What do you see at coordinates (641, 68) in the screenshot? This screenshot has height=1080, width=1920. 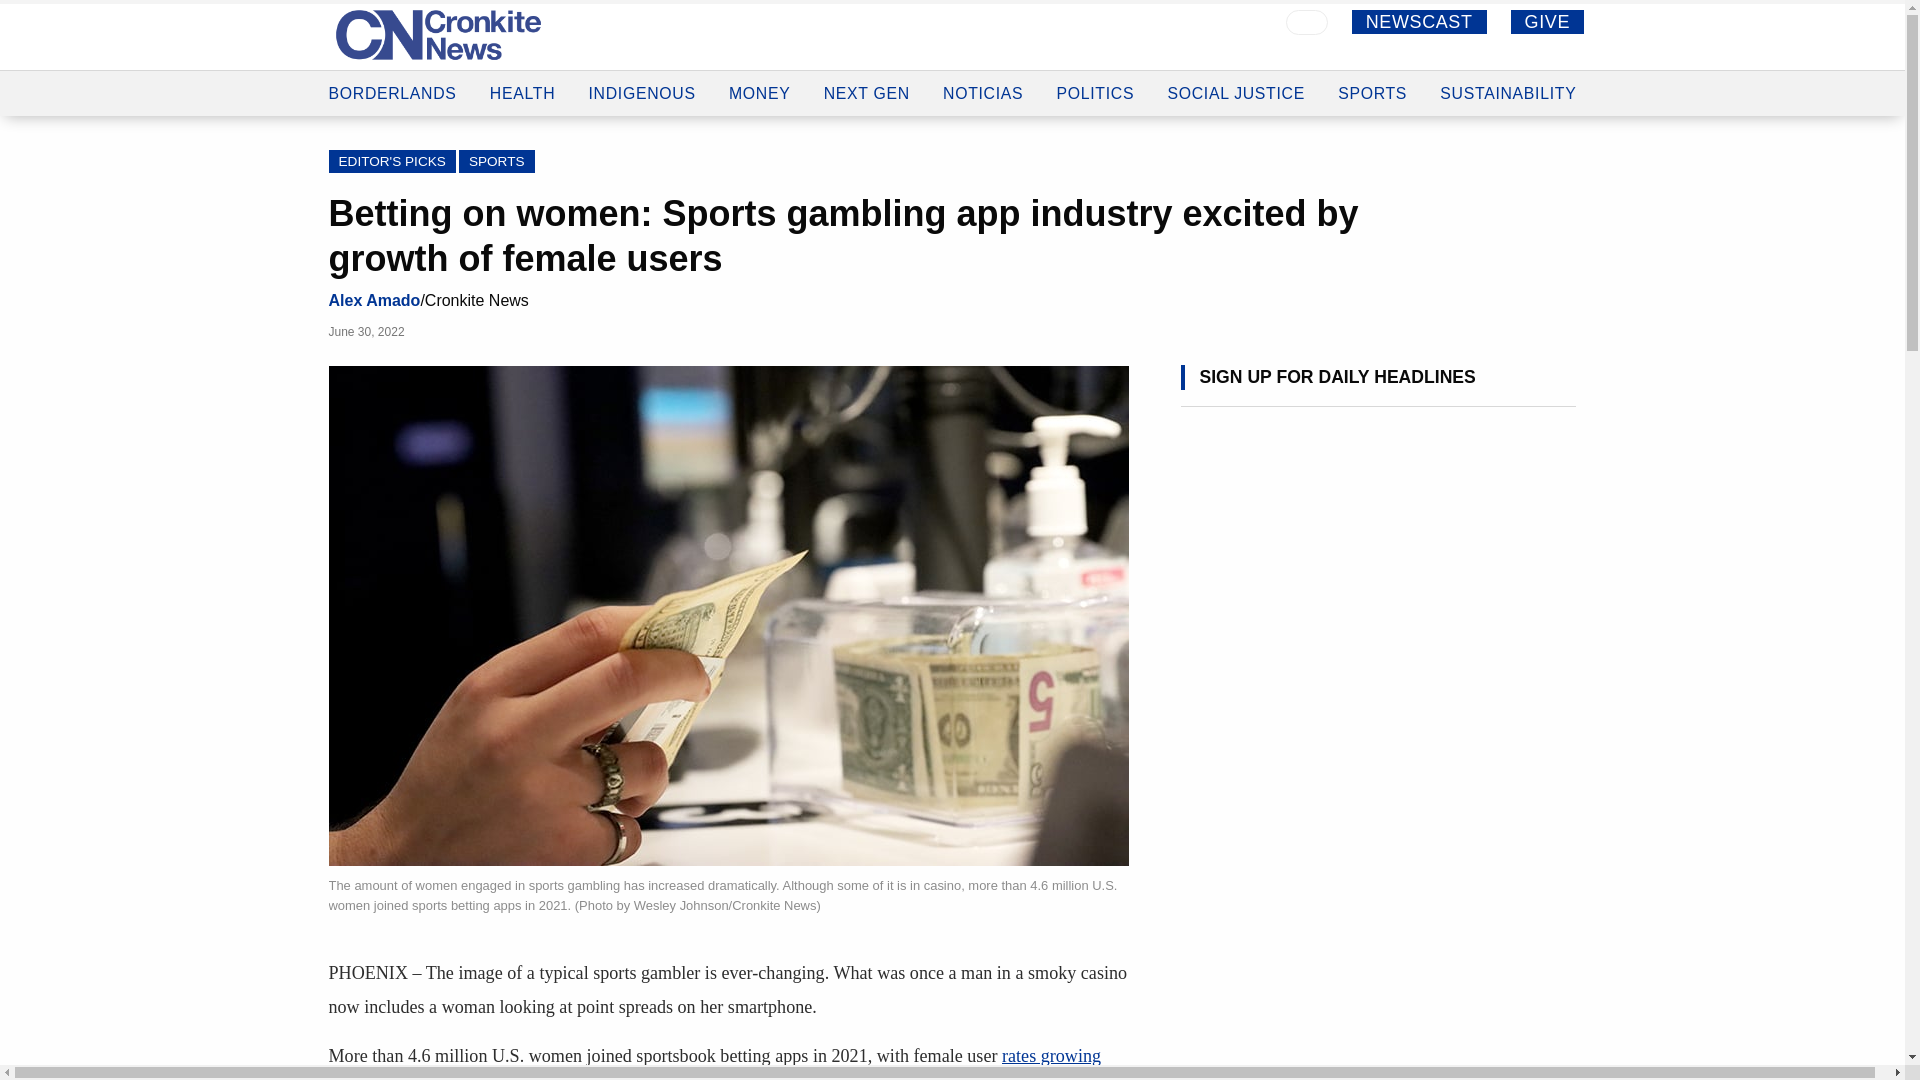 I see `INDIGENOUS` at bounding box center [641, 68].